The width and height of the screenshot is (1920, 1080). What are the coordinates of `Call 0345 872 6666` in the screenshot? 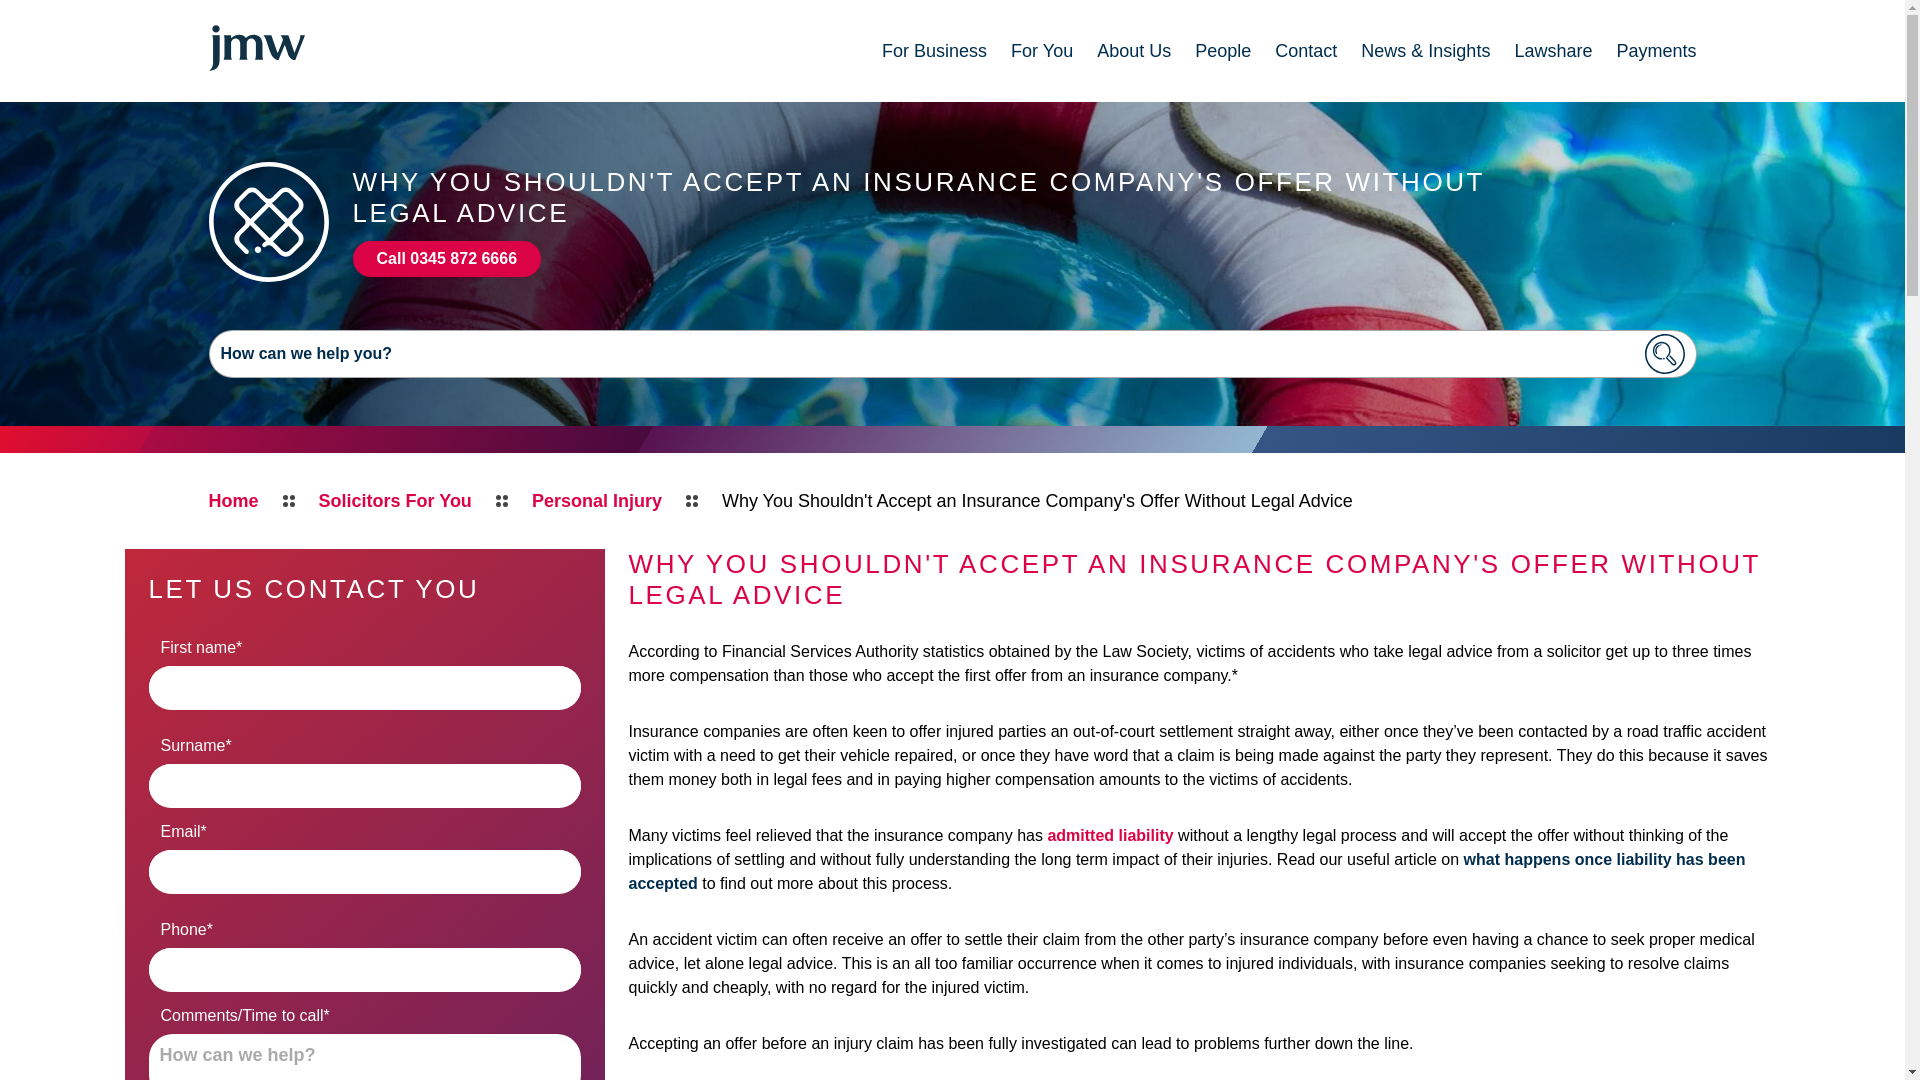 It's located at (446, 258).